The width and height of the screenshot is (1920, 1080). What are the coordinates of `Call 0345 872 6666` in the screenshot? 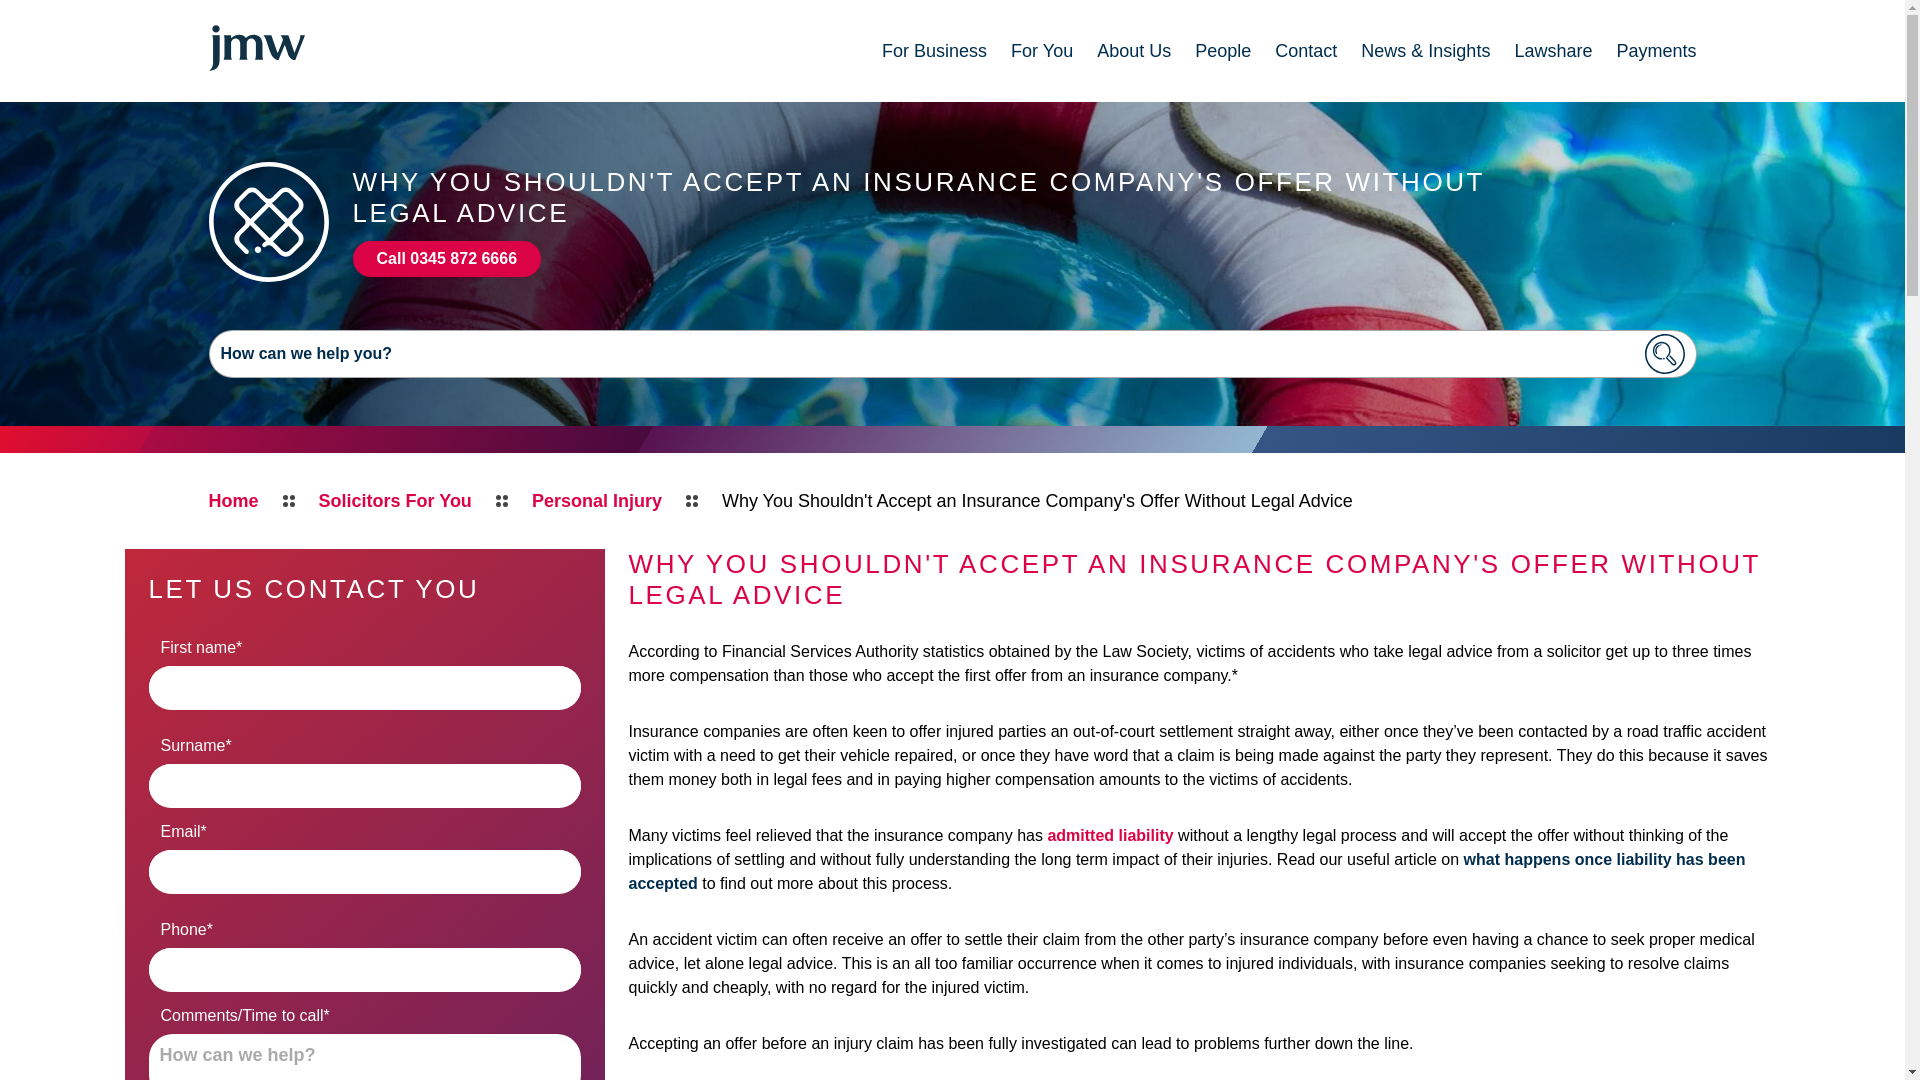 It's located at (446, 258).